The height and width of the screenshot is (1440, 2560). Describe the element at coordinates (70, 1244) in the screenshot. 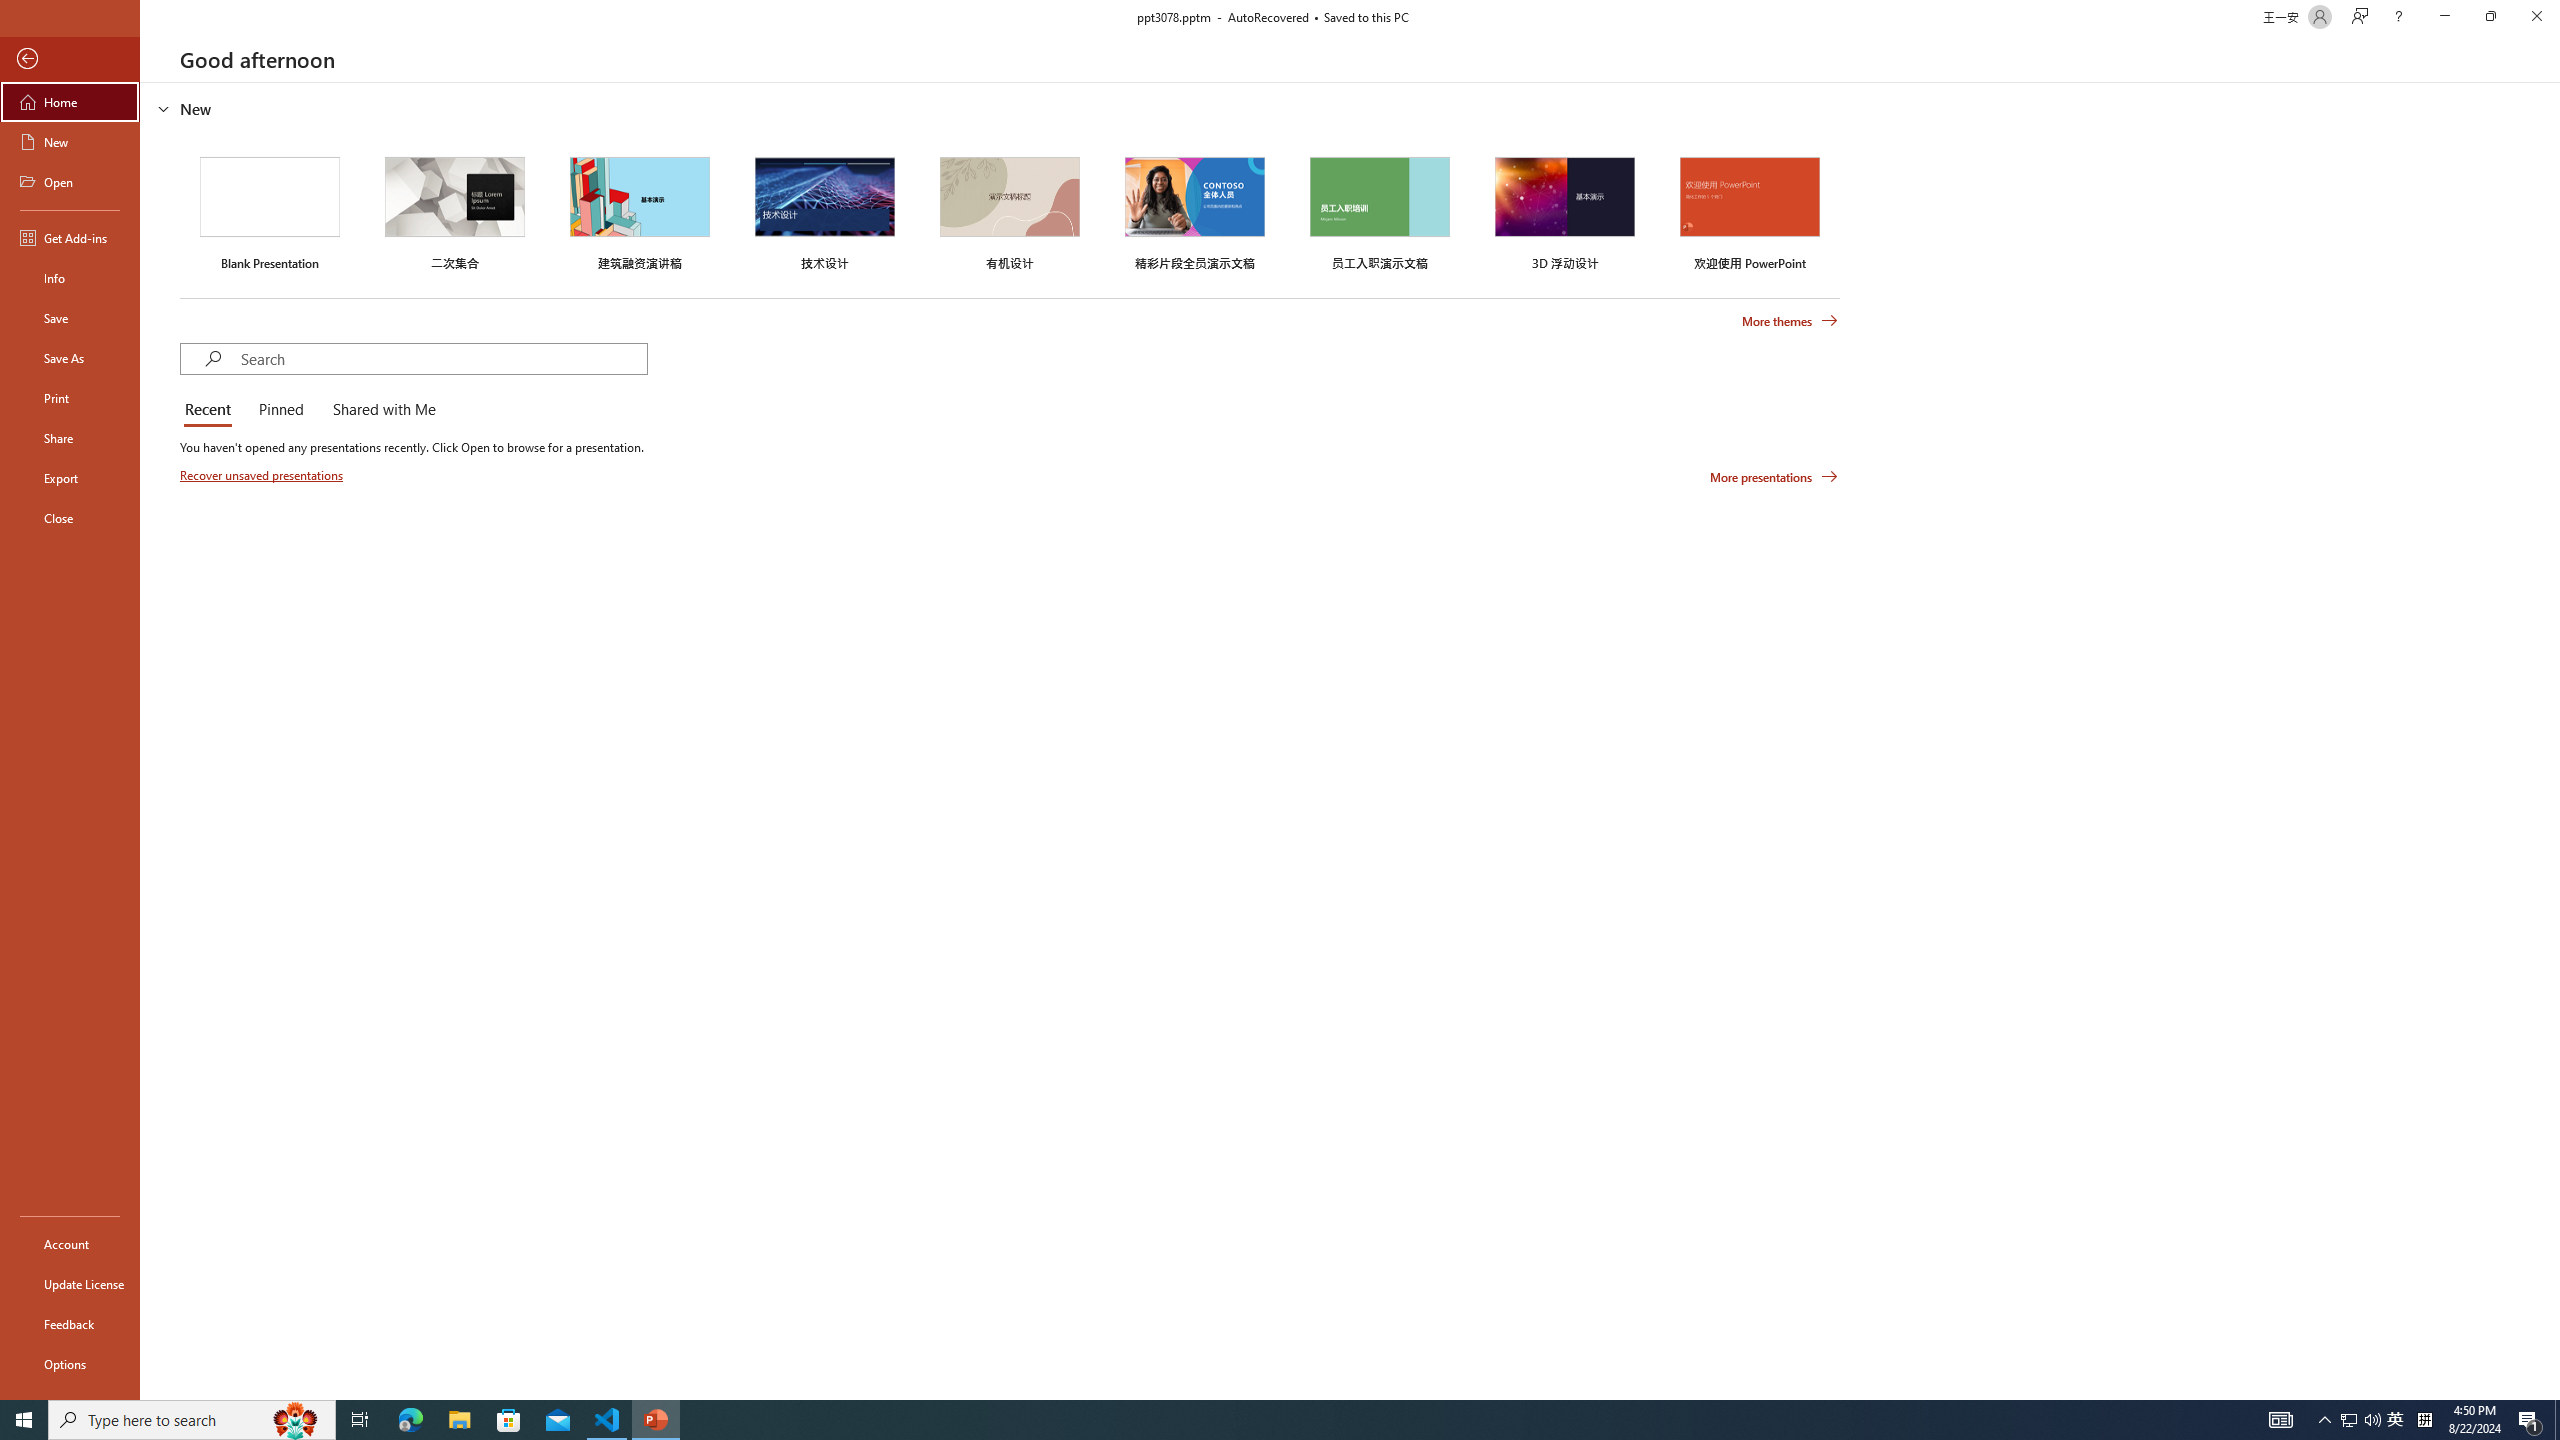

I see `Account` at that location.